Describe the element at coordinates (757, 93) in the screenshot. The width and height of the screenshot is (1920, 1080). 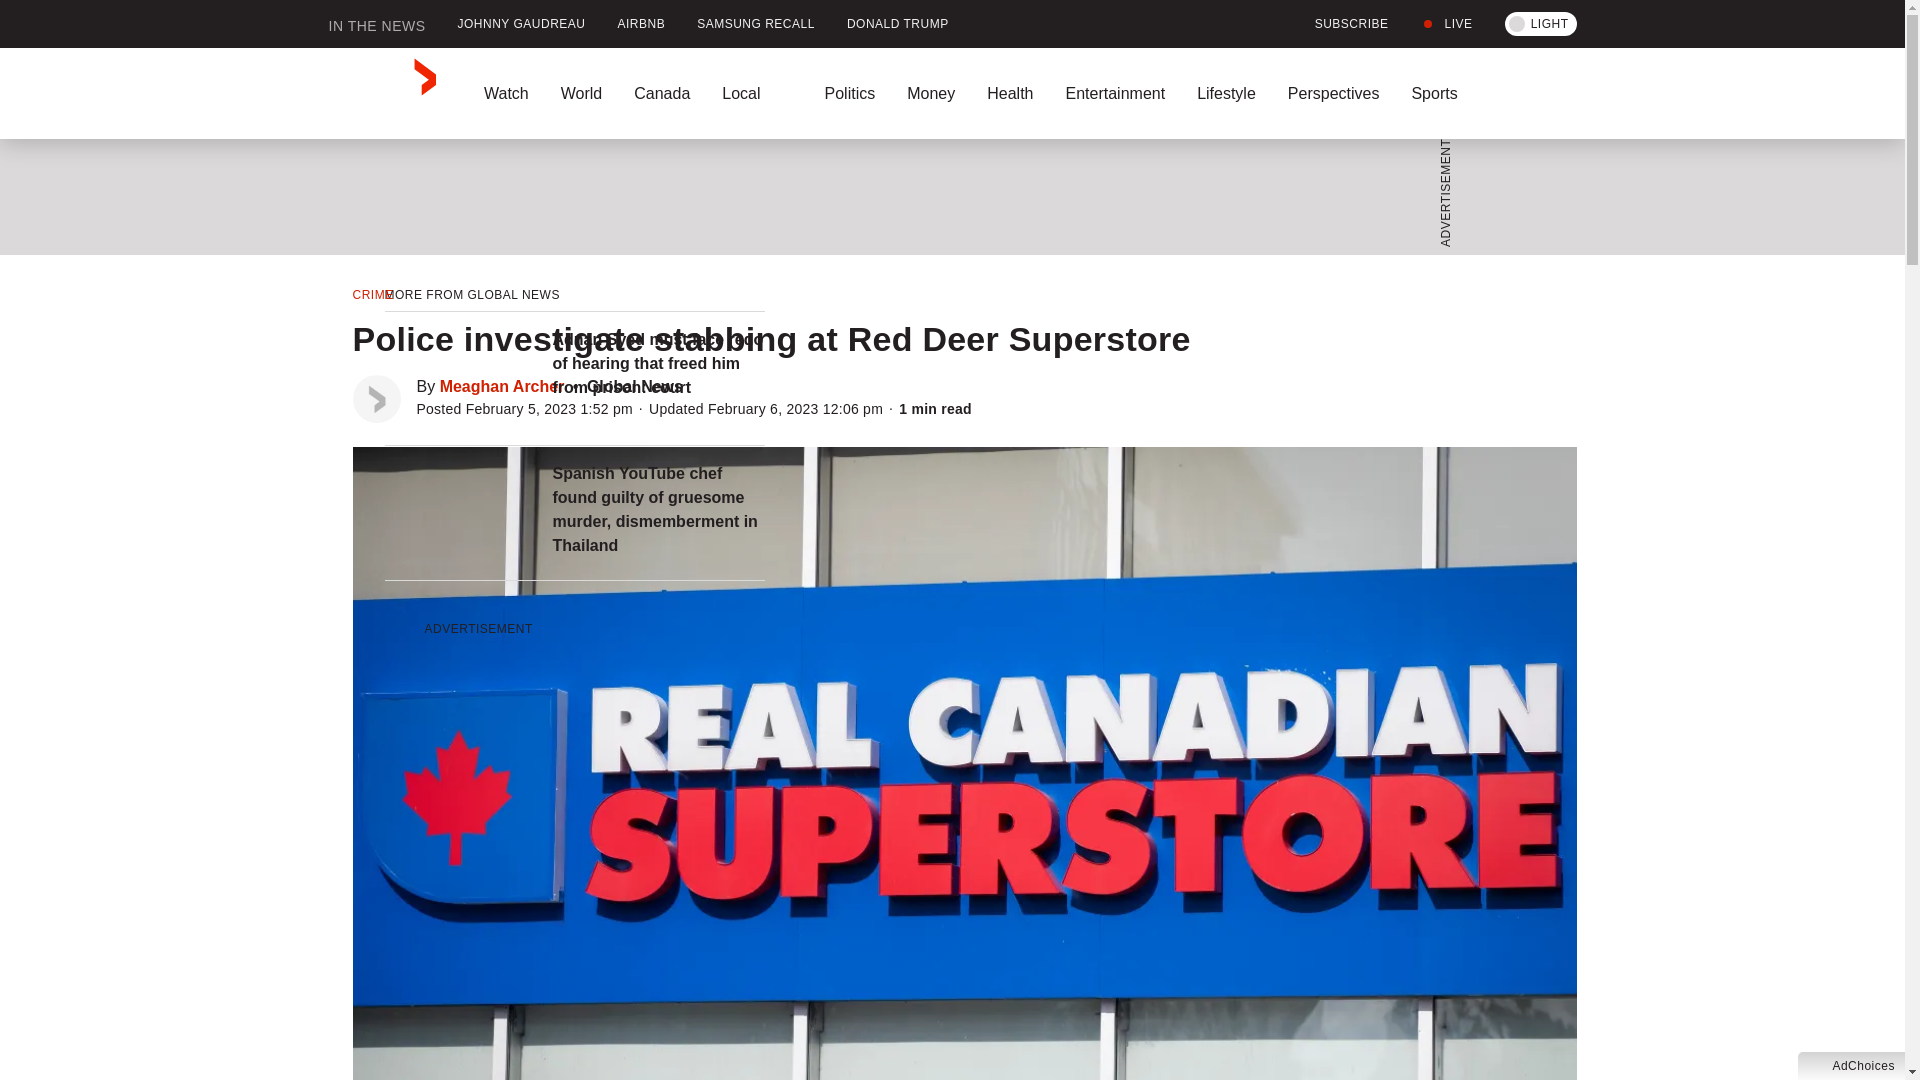
I see `Local` at that location.